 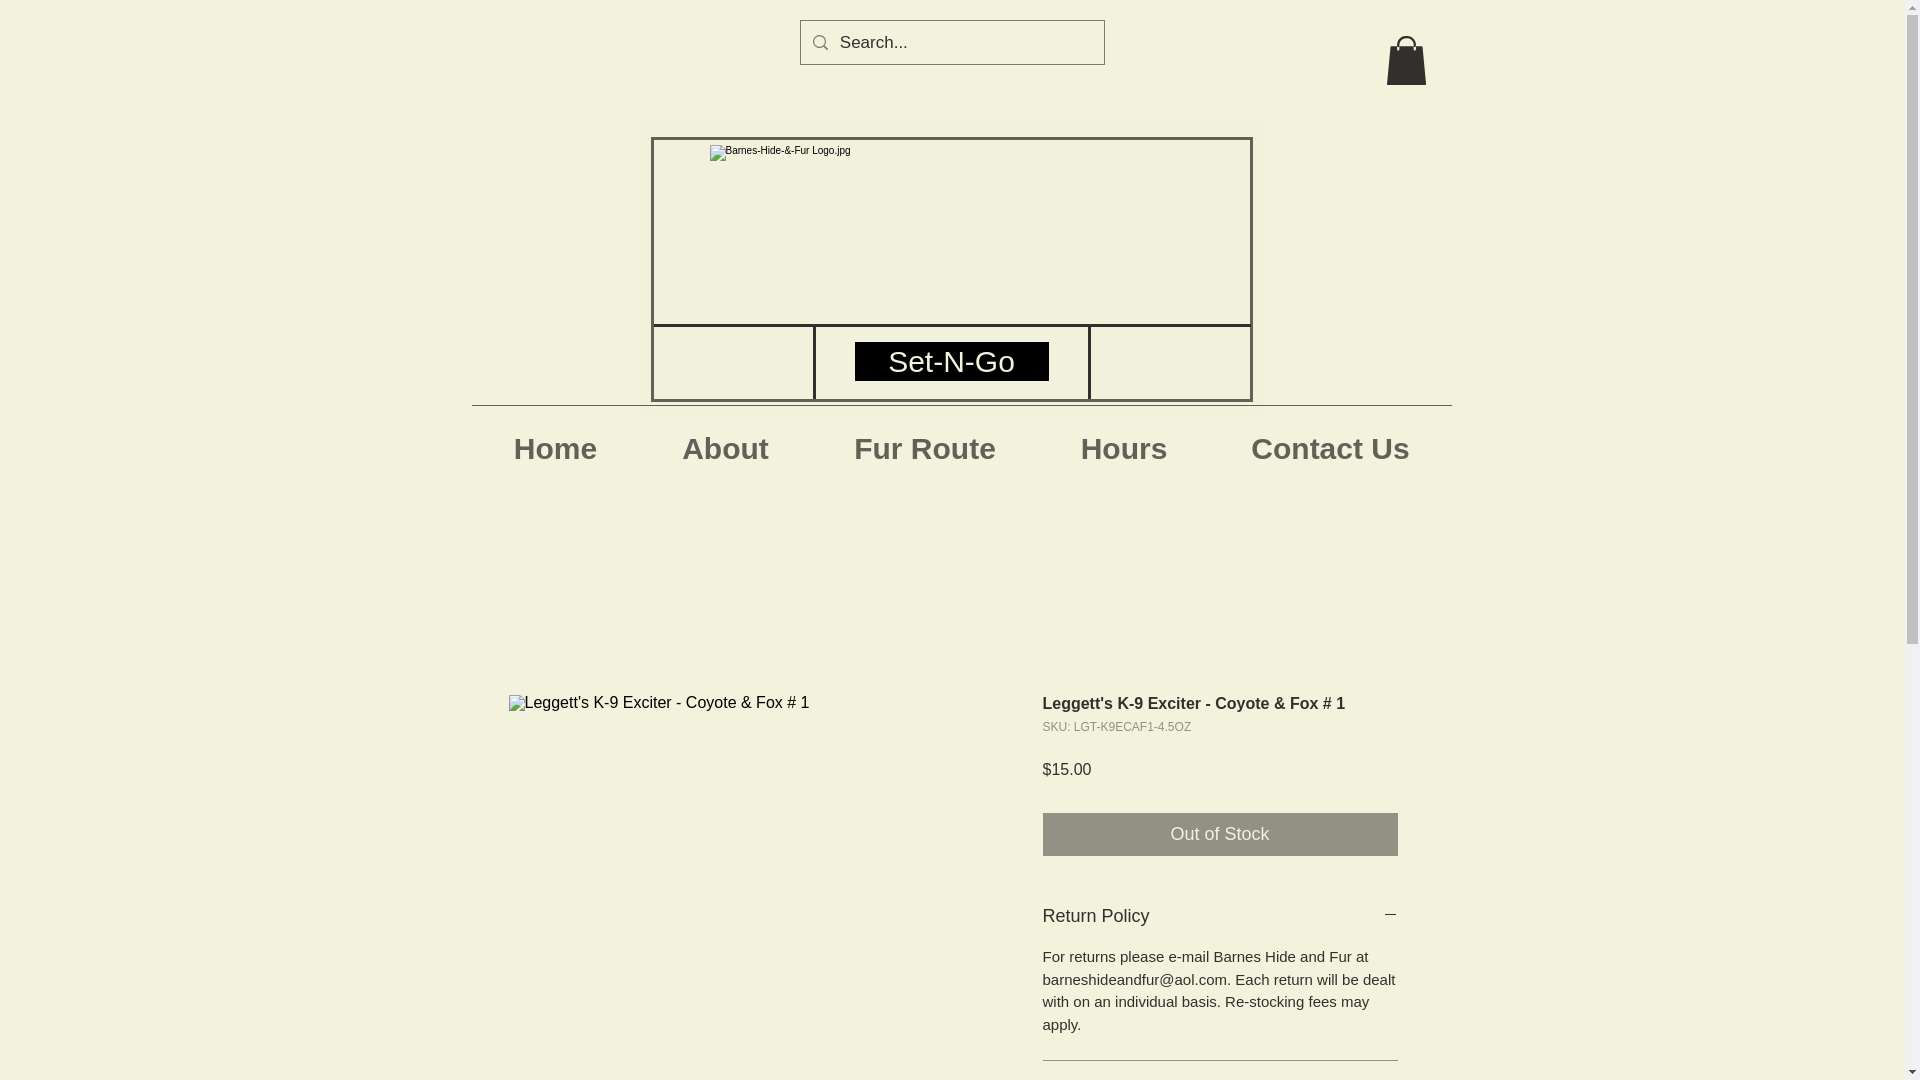 What do you see at coordinates (925, 440) in the screenshot?
I see `Fur Route` at bounding box center [925, 440].